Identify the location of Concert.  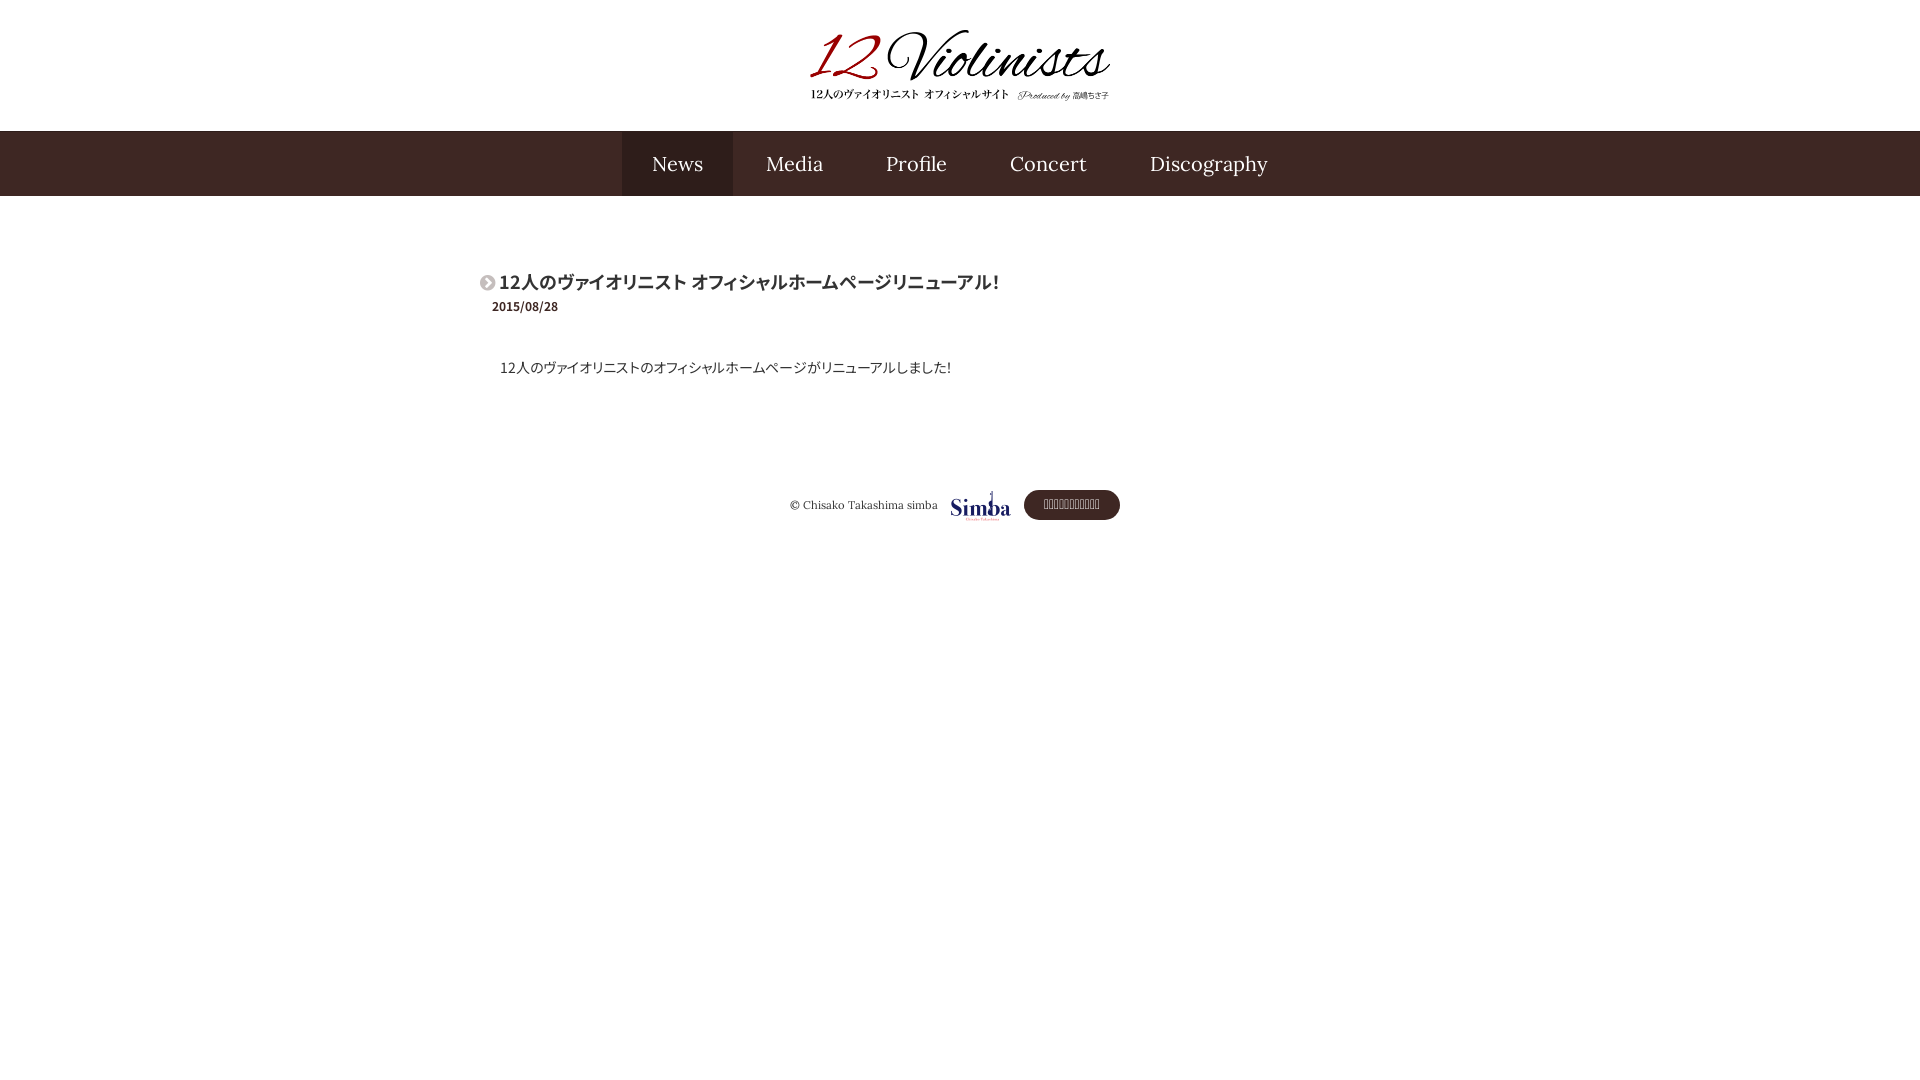
(1048, 164).